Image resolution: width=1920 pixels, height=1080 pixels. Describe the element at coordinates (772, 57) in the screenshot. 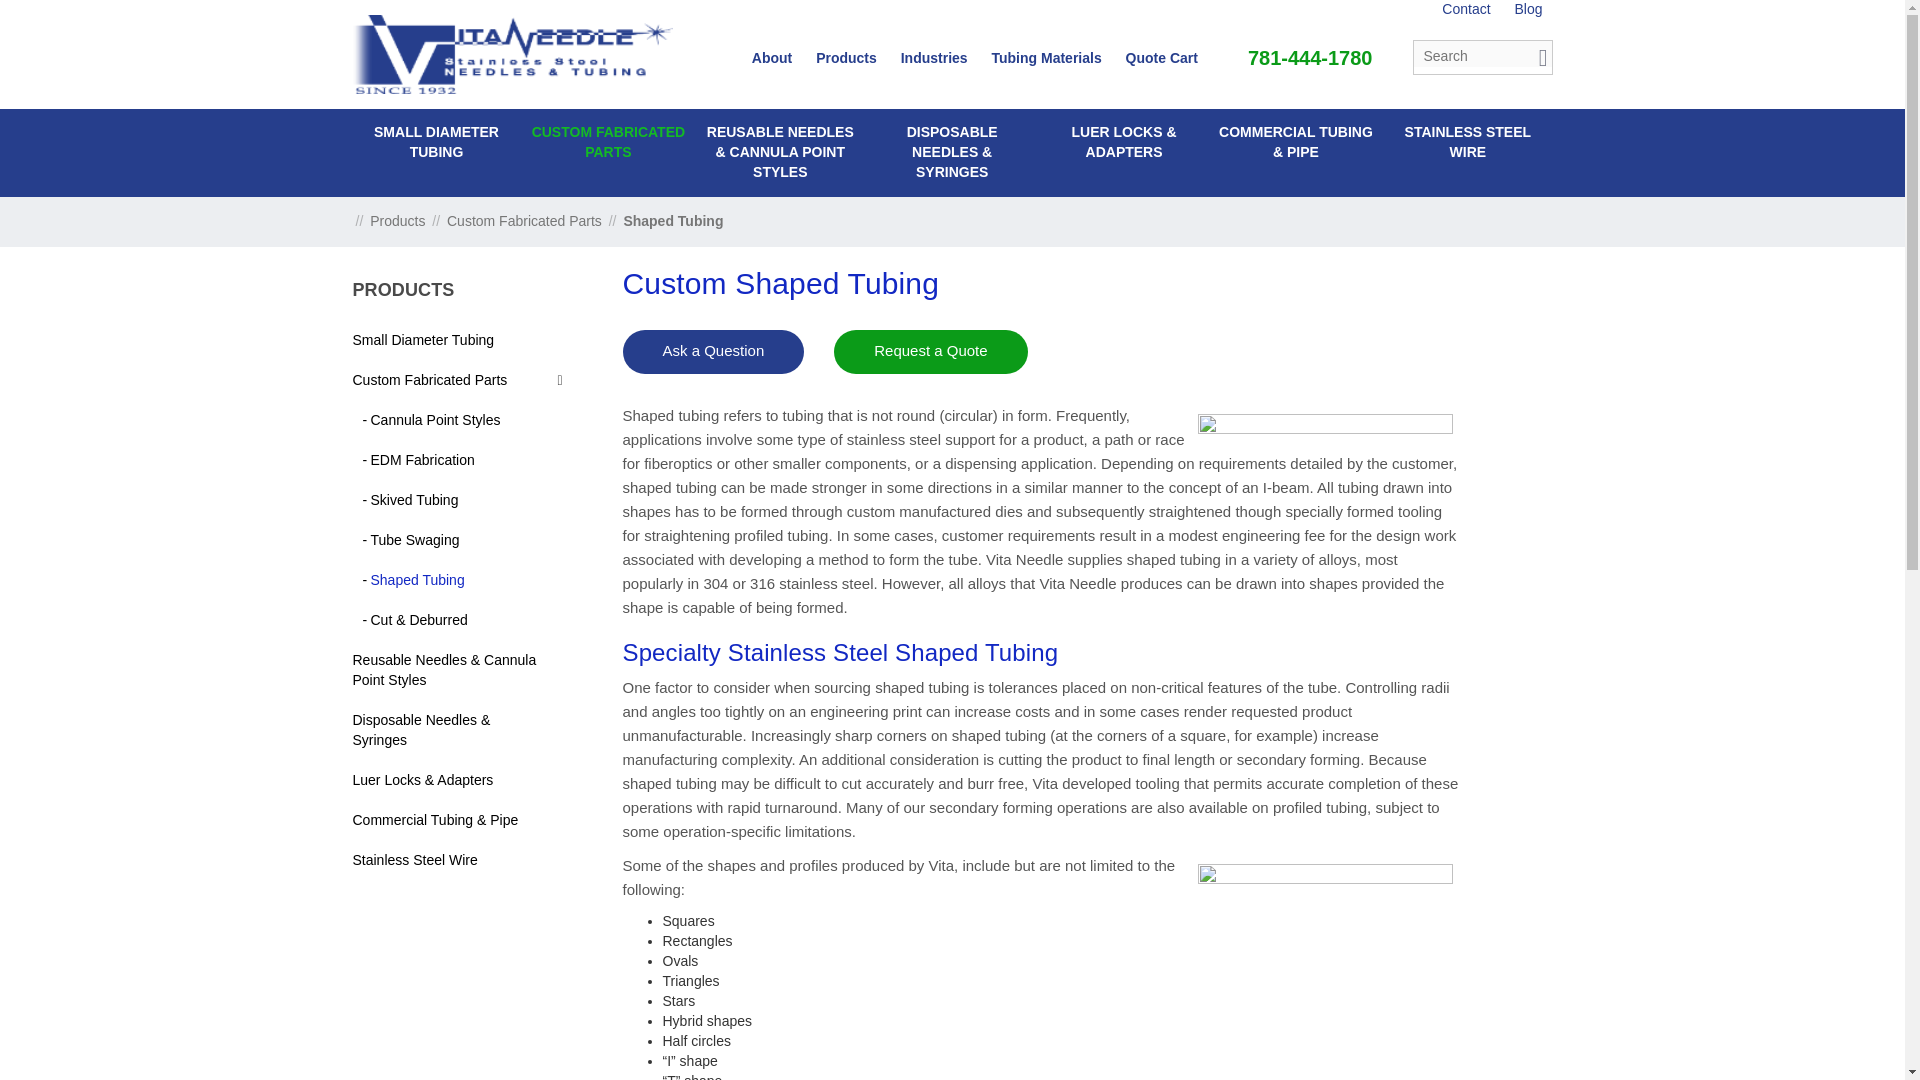

I see `About` at that location.